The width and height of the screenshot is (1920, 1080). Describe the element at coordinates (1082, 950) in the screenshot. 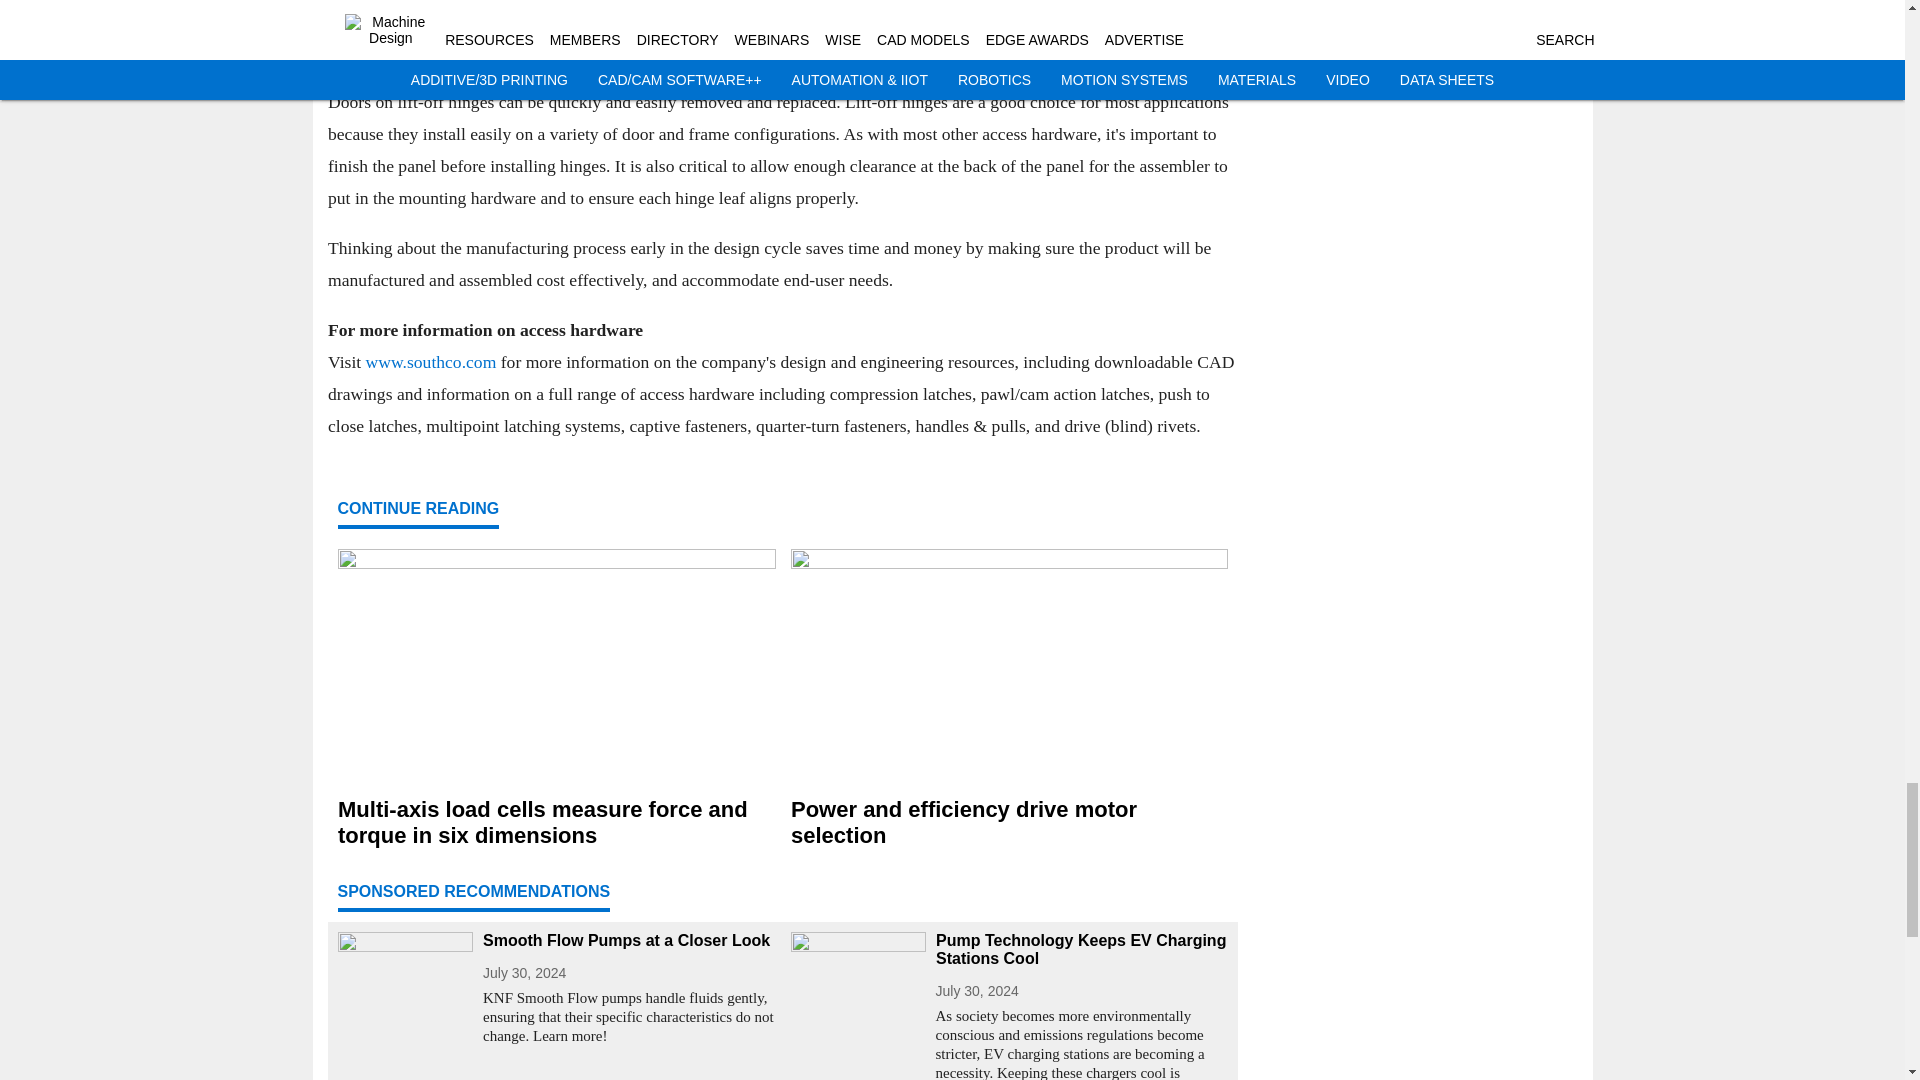

I see `Pump Technology Keeps EV Charging Stations Cool` at that location.